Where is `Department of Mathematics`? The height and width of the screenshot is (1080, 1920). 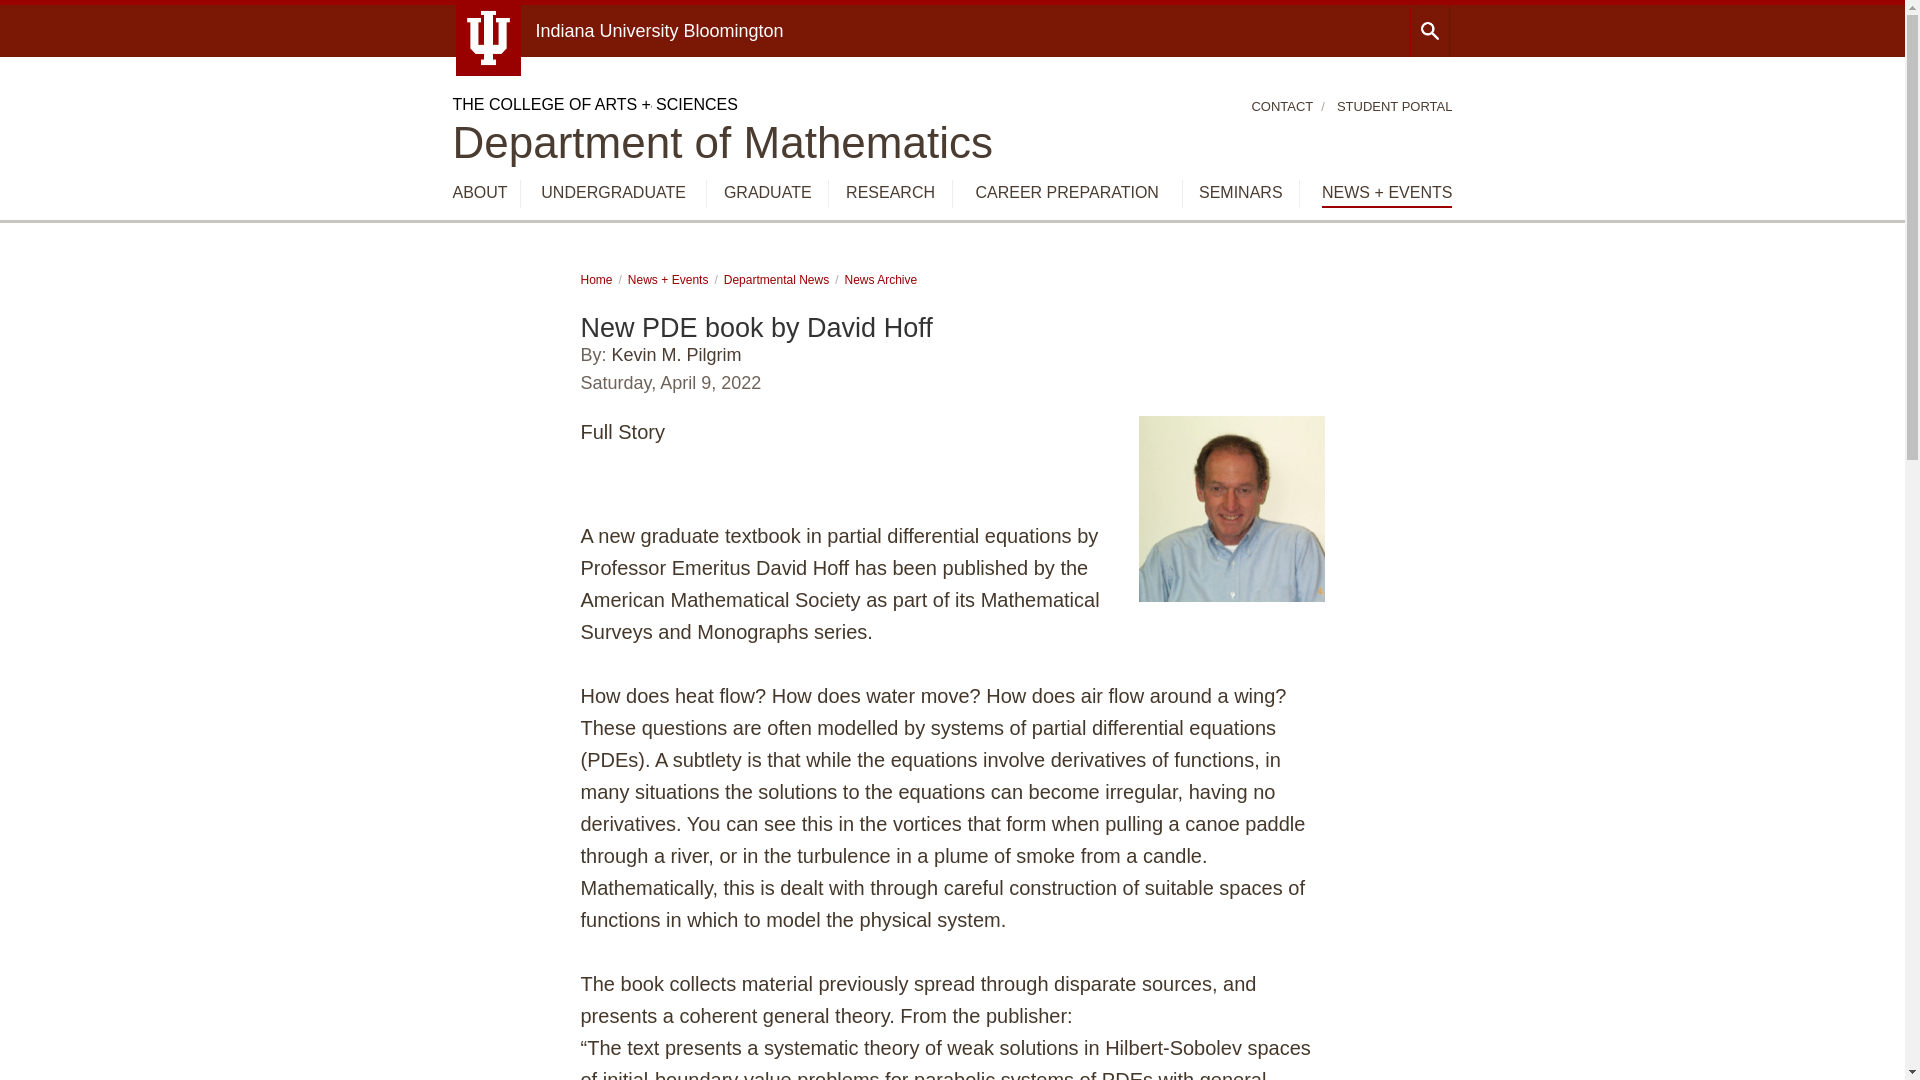 Department of Mathematics is located at coordinates (722, 142).